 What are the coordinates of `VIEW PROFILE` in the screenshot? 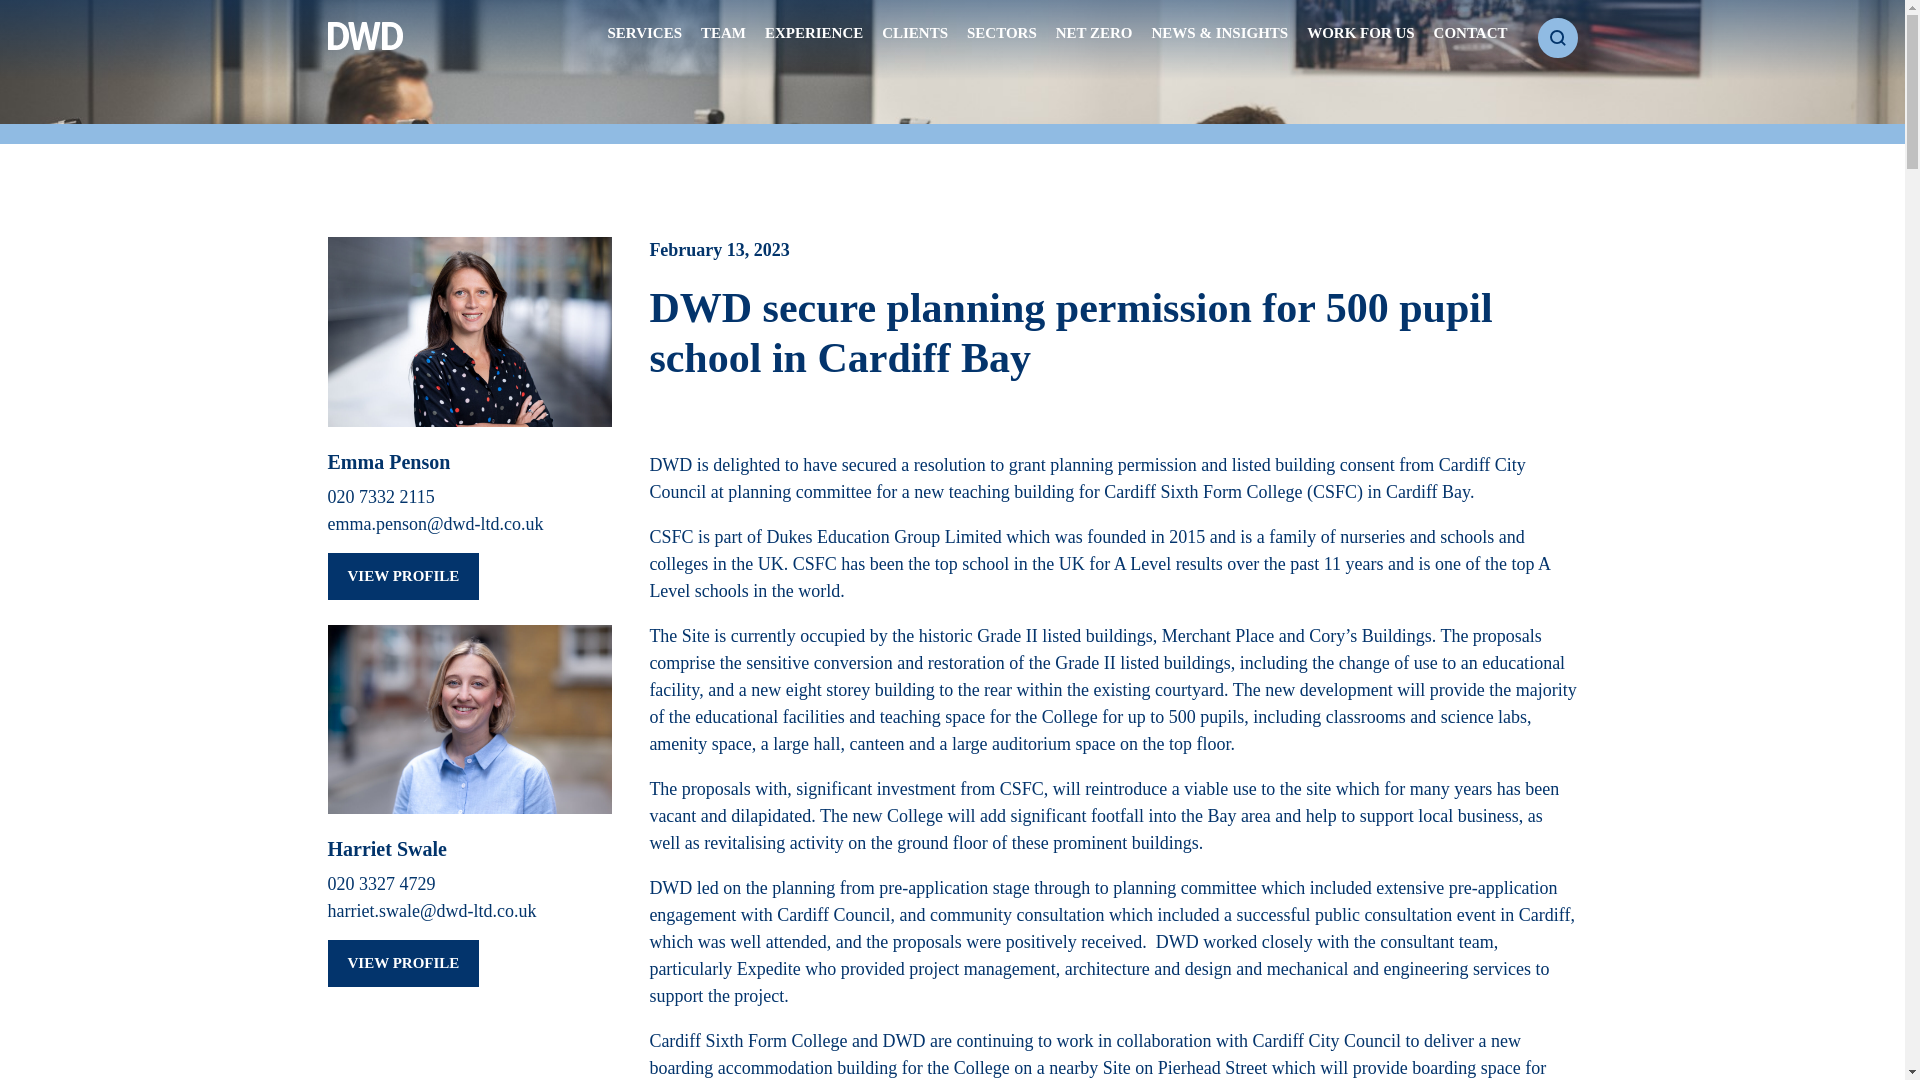 It's located at (404, 576).